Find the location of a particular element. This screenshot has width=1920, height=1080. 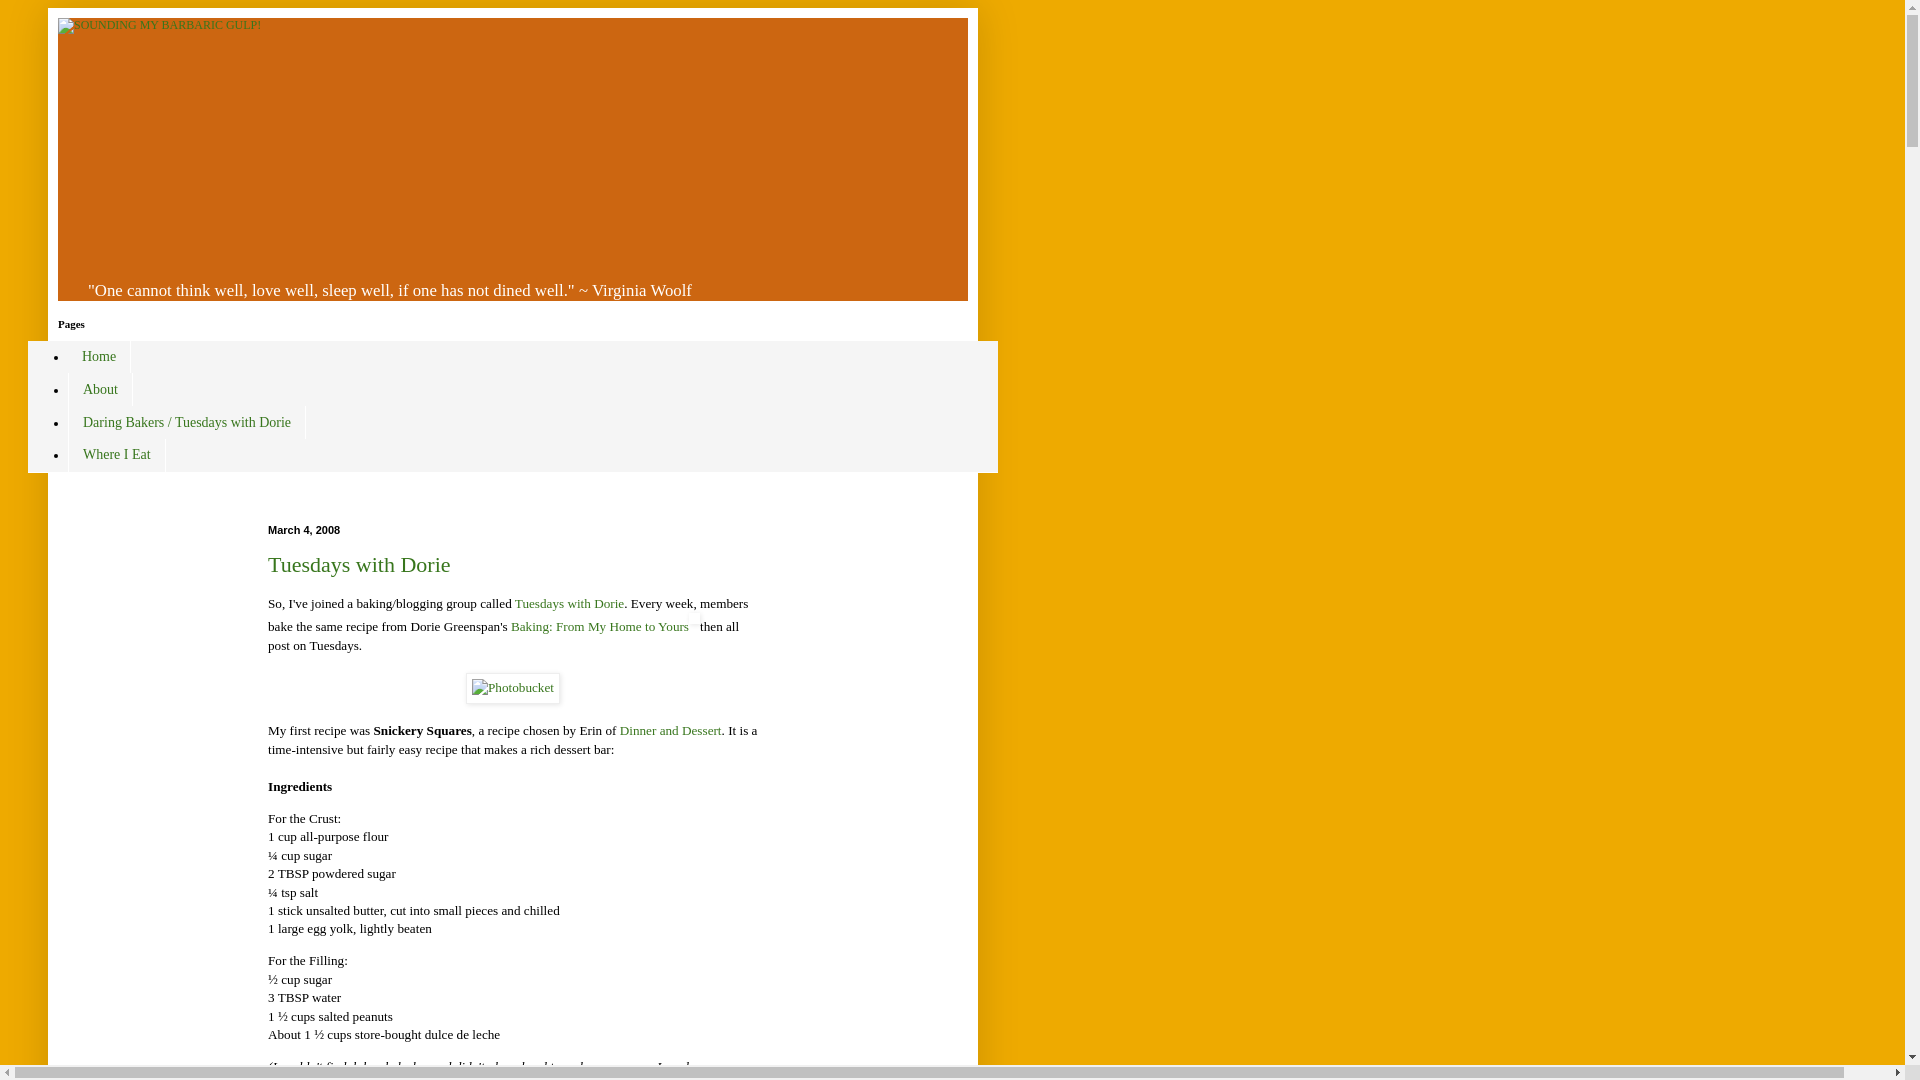

Tuesdays with Dorie is located at coordinates (360, 564).